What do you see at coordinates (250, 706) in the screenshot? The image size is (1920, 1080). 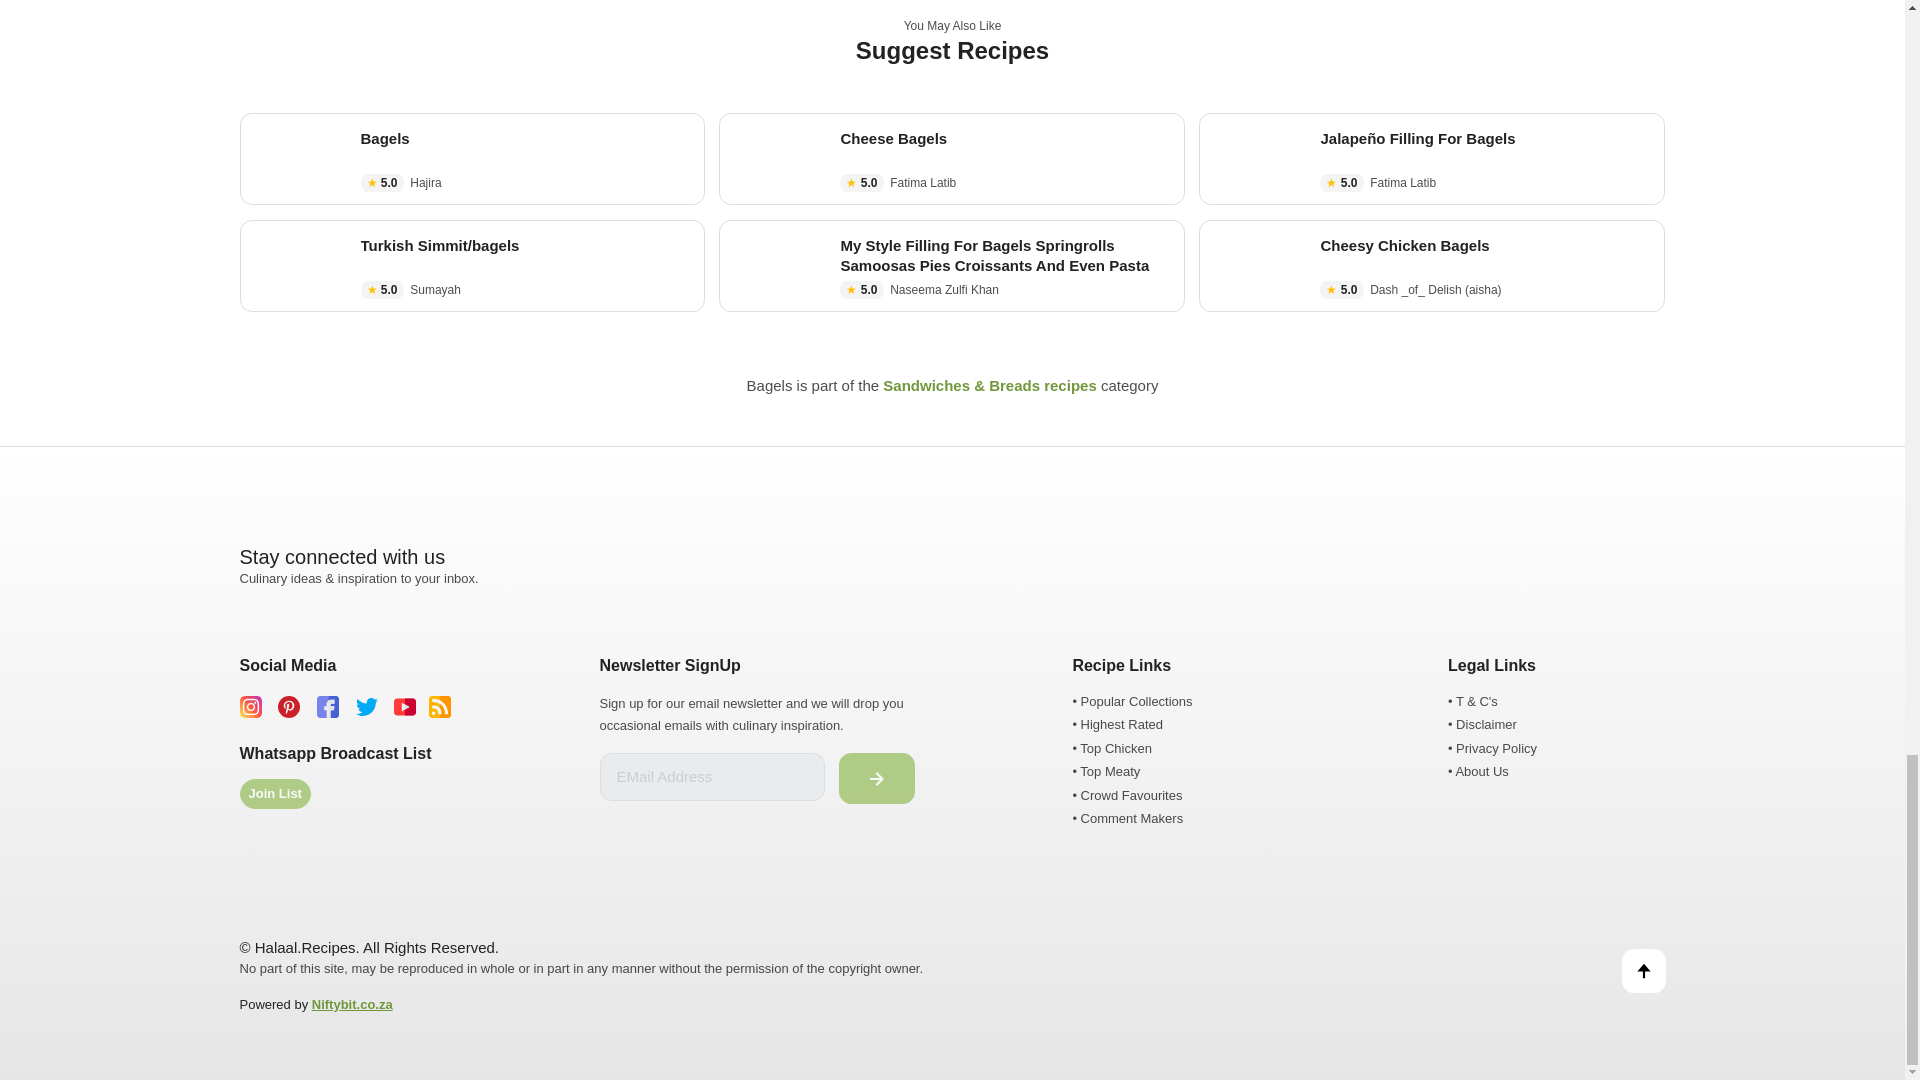 I see `halaal recipes Instagram page` at bounding box center [250, 706].